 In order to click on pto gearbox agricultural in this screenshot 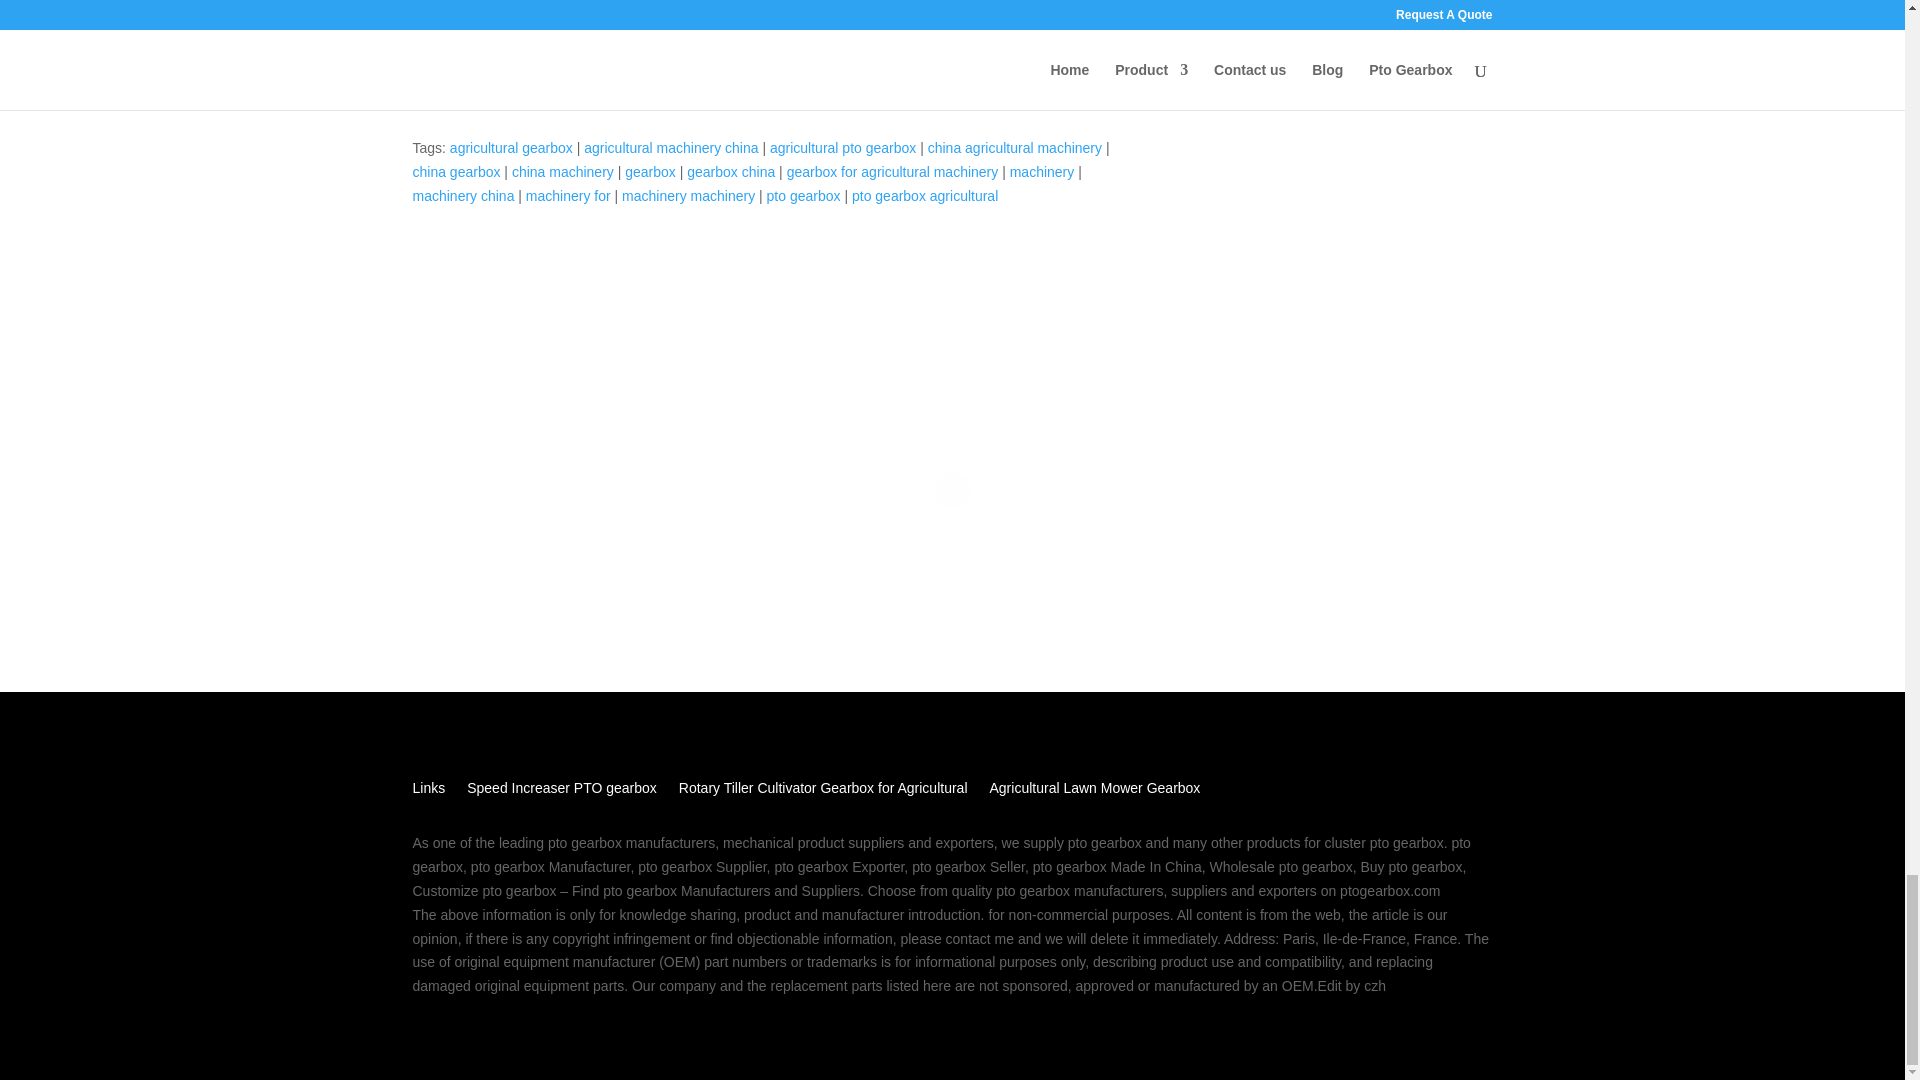, I will do `click(925, 196)`.